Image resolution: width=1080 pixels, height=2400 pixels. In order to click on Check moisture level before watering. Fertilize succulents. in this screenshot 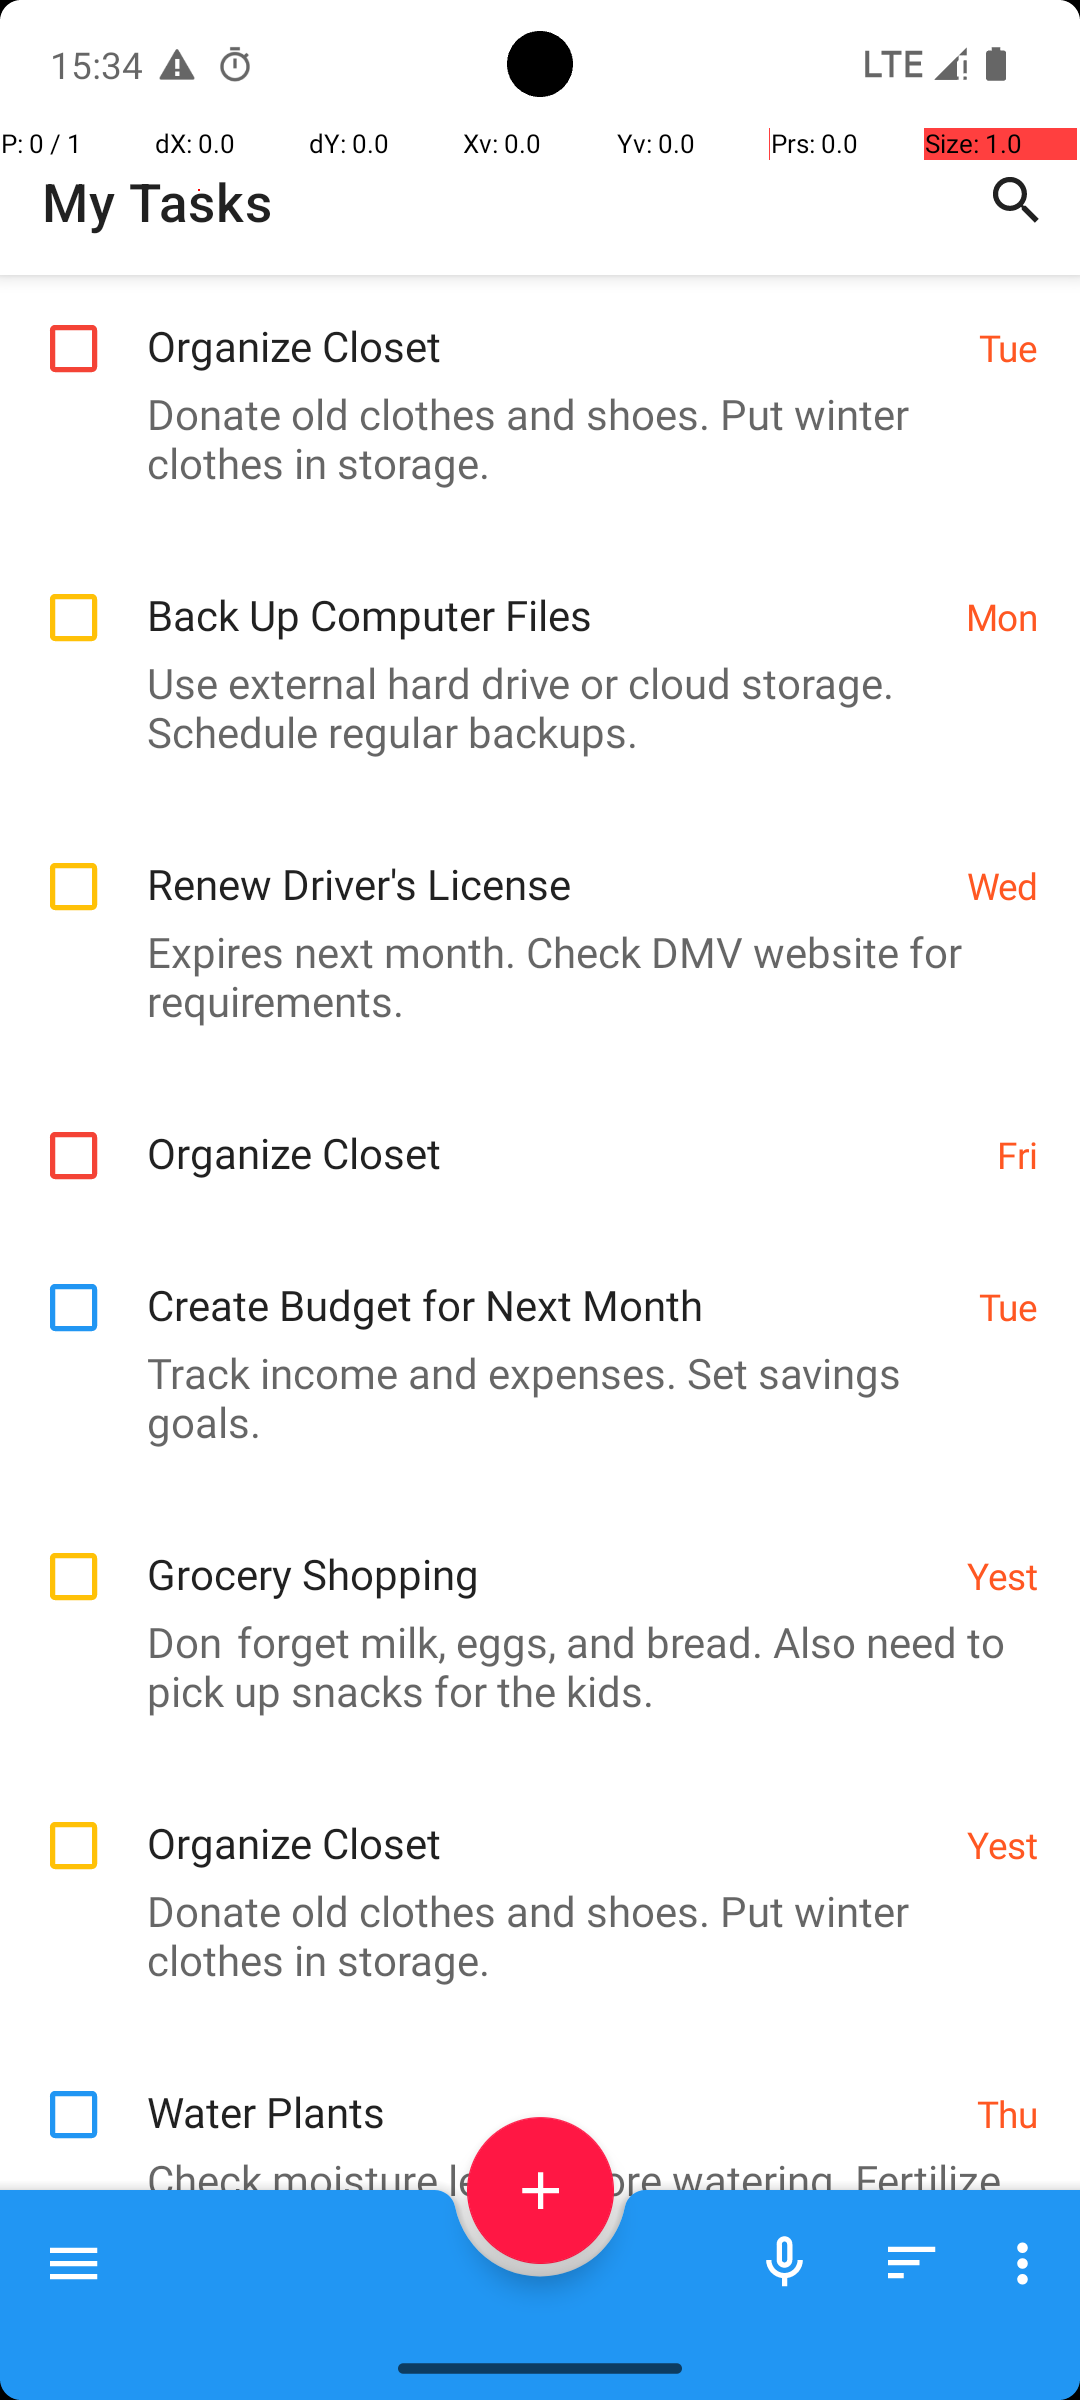, I will do `click(530, 2204)`.